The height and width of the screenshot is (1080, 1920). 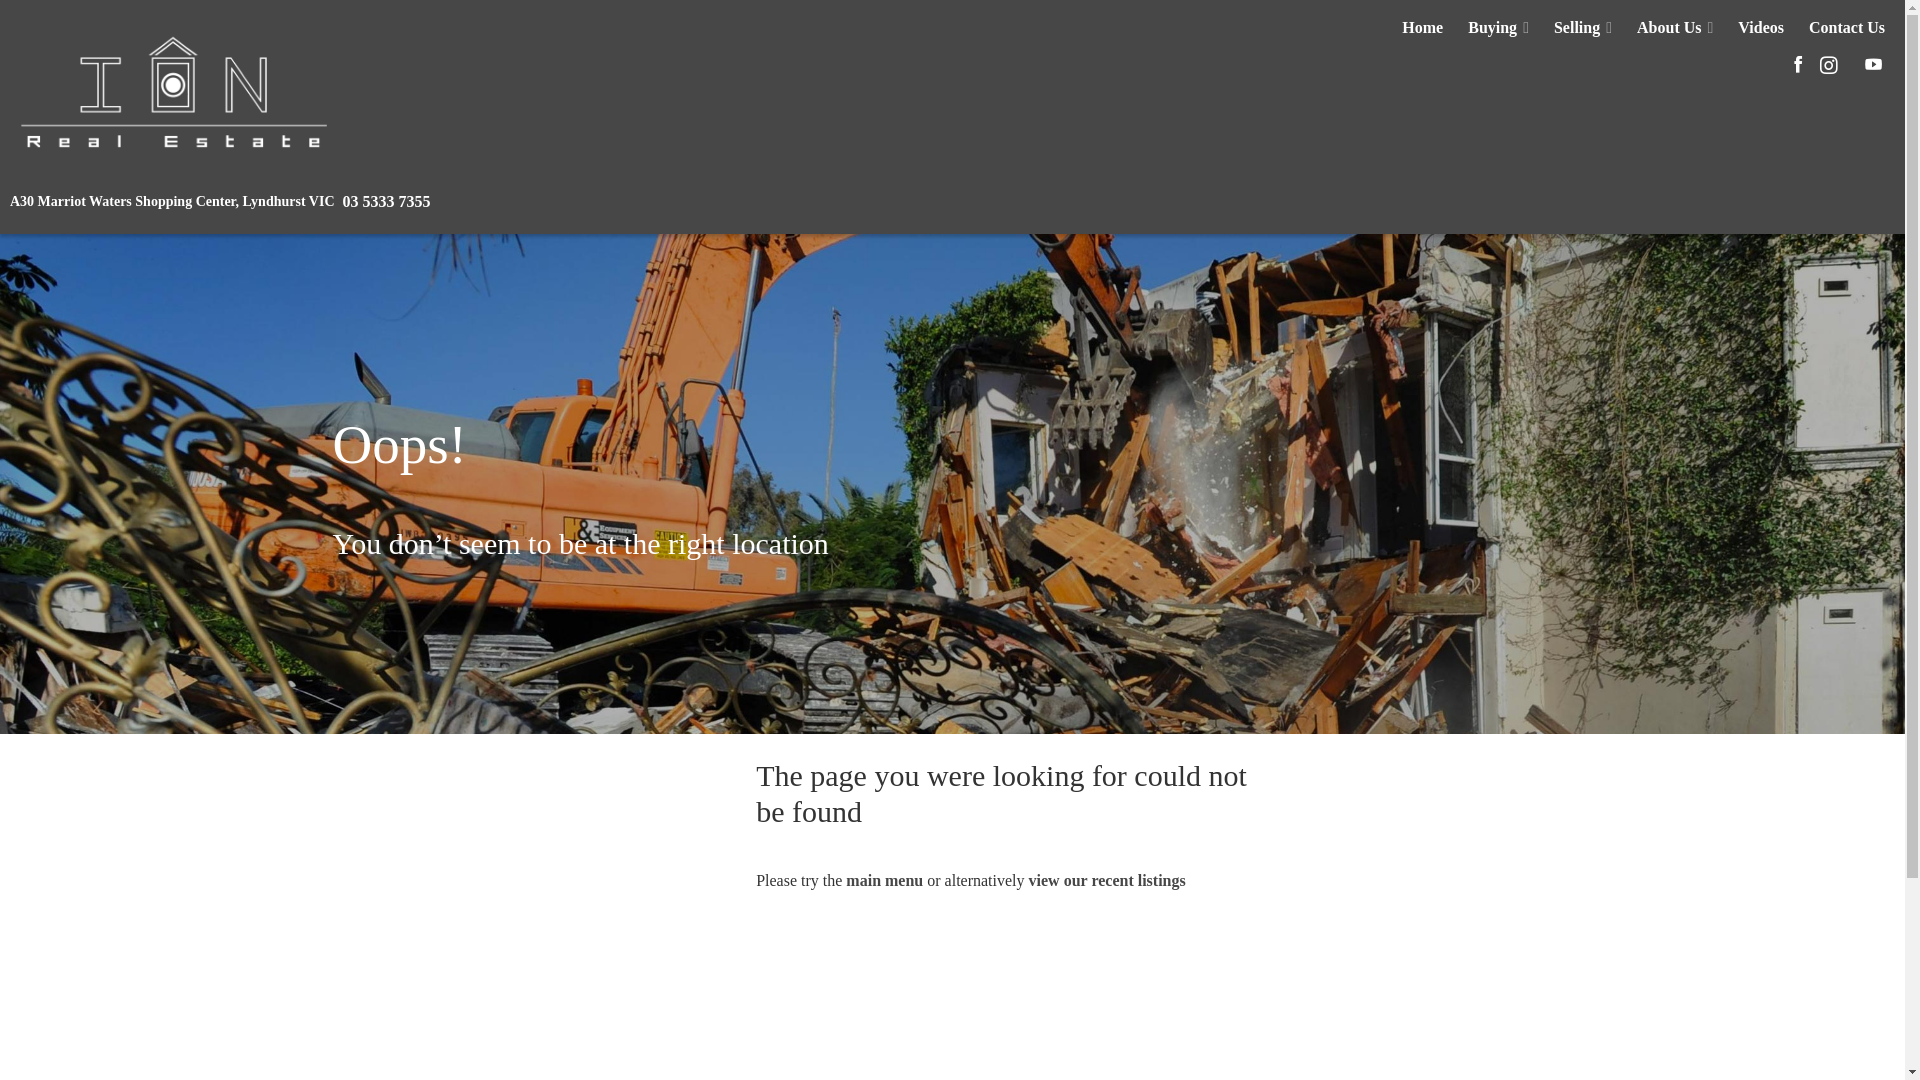 I want to click on Contact Us, so click(x=1847, y=28).